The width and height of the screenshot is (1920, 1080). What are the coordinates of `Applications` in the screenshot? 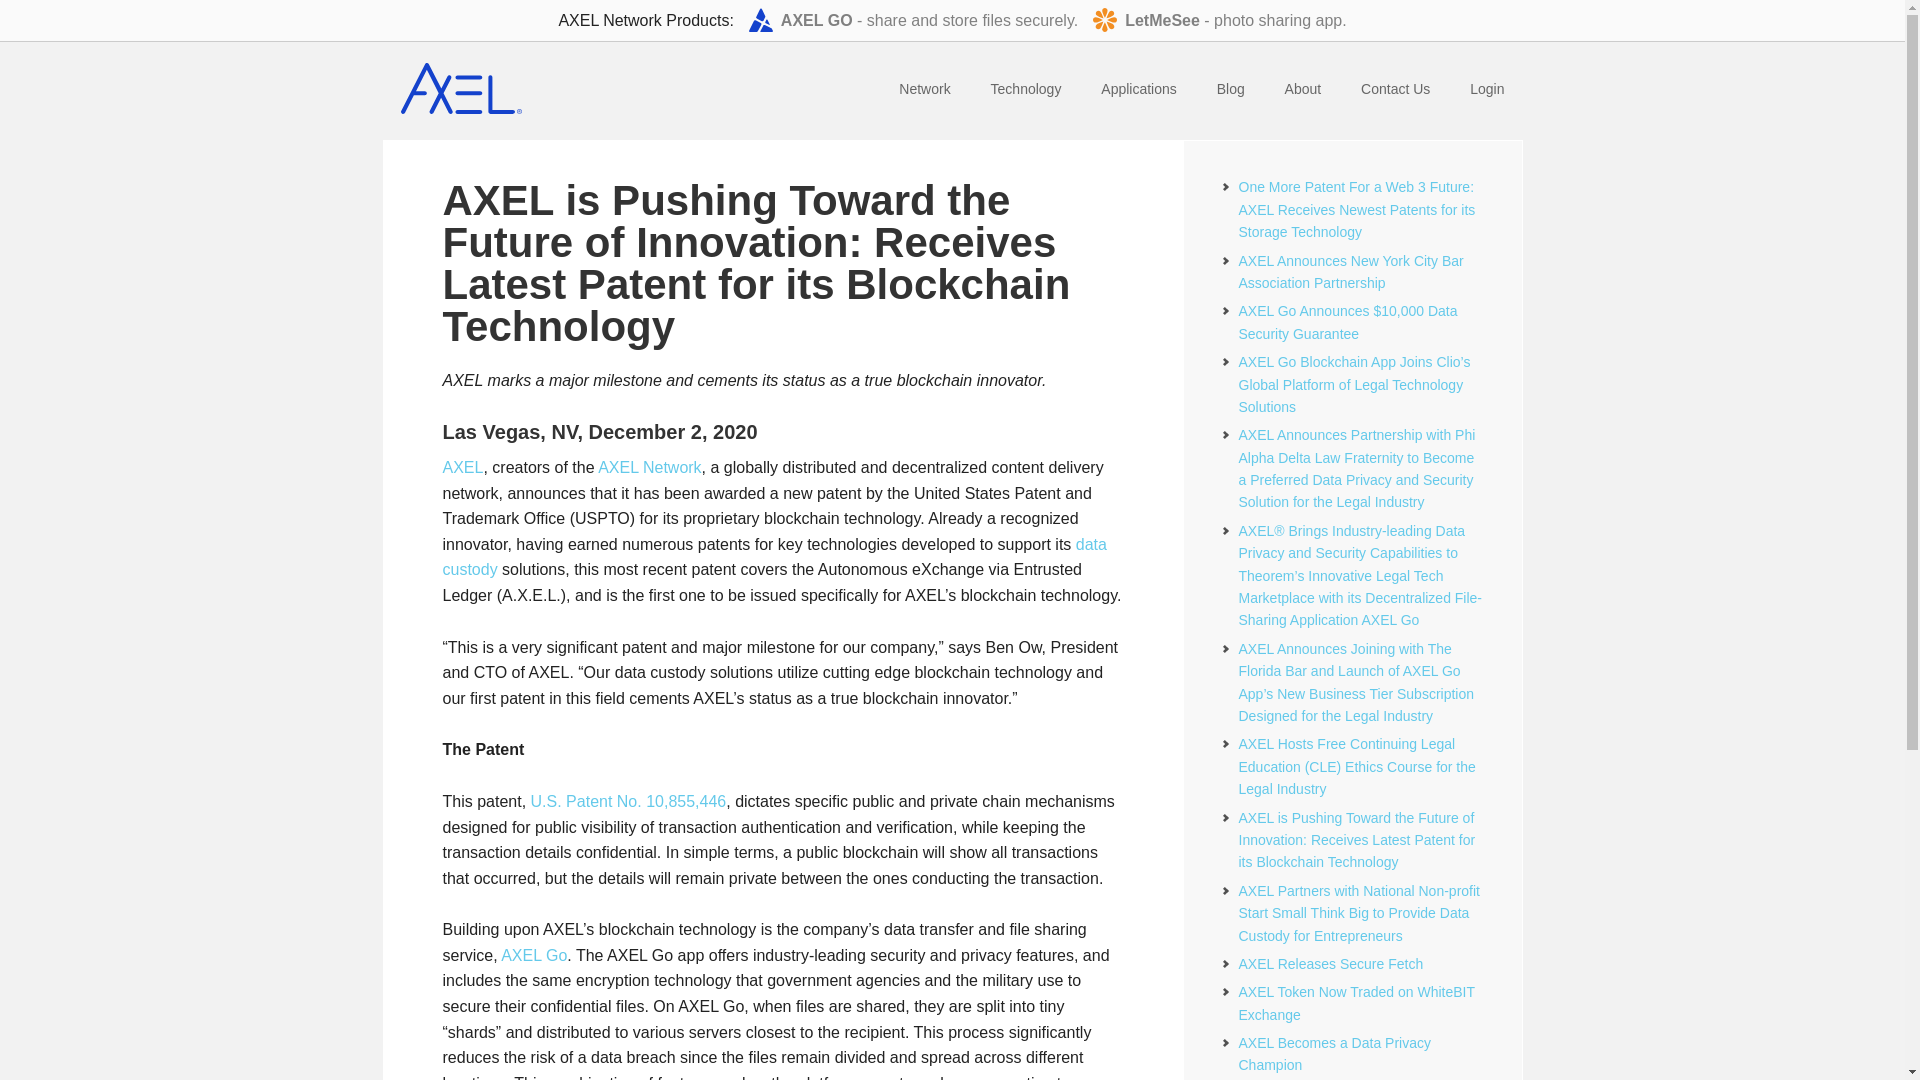 It's located at (1138, 90).